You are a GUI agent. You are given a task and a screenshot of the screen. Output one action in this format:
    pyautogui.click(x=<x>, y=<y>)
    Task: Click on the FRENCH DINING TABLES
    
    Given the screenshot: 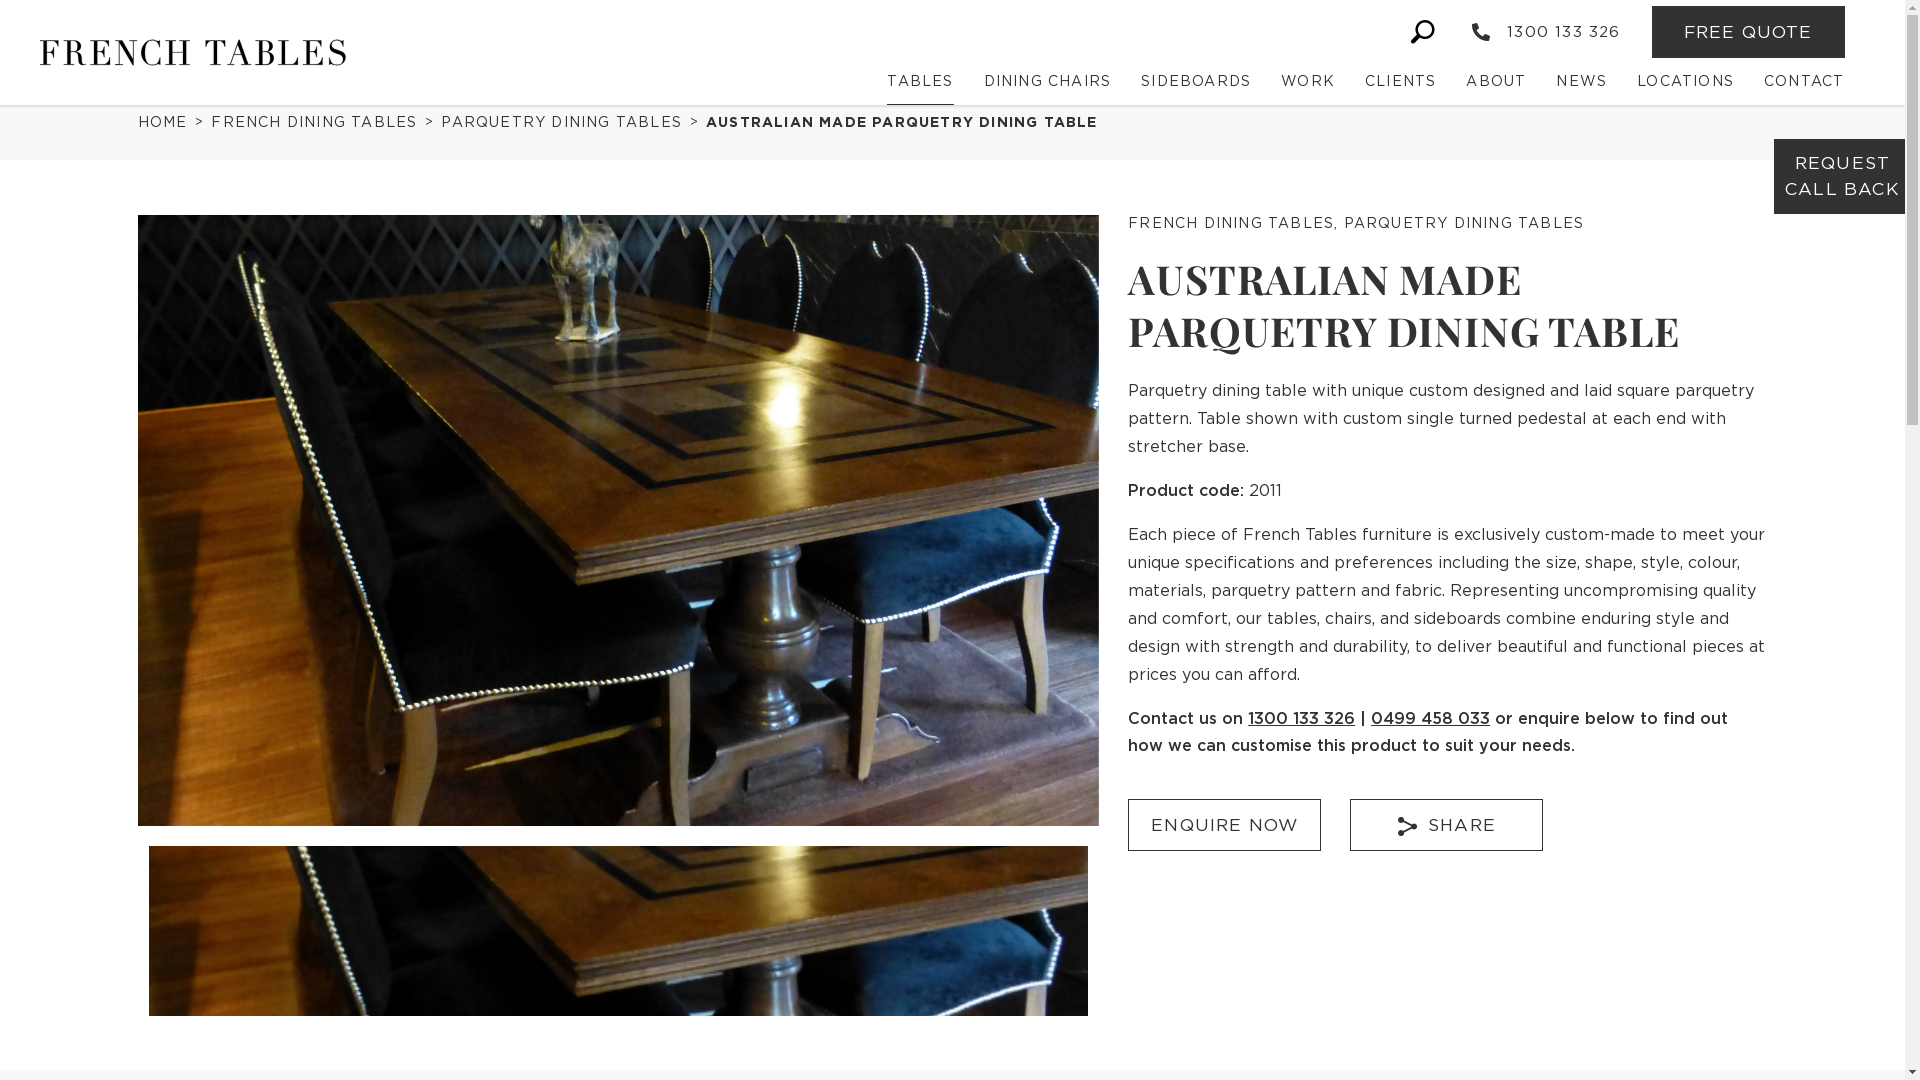 What is the action you would take?
    pyautogui.click(x=320, y=122)
    